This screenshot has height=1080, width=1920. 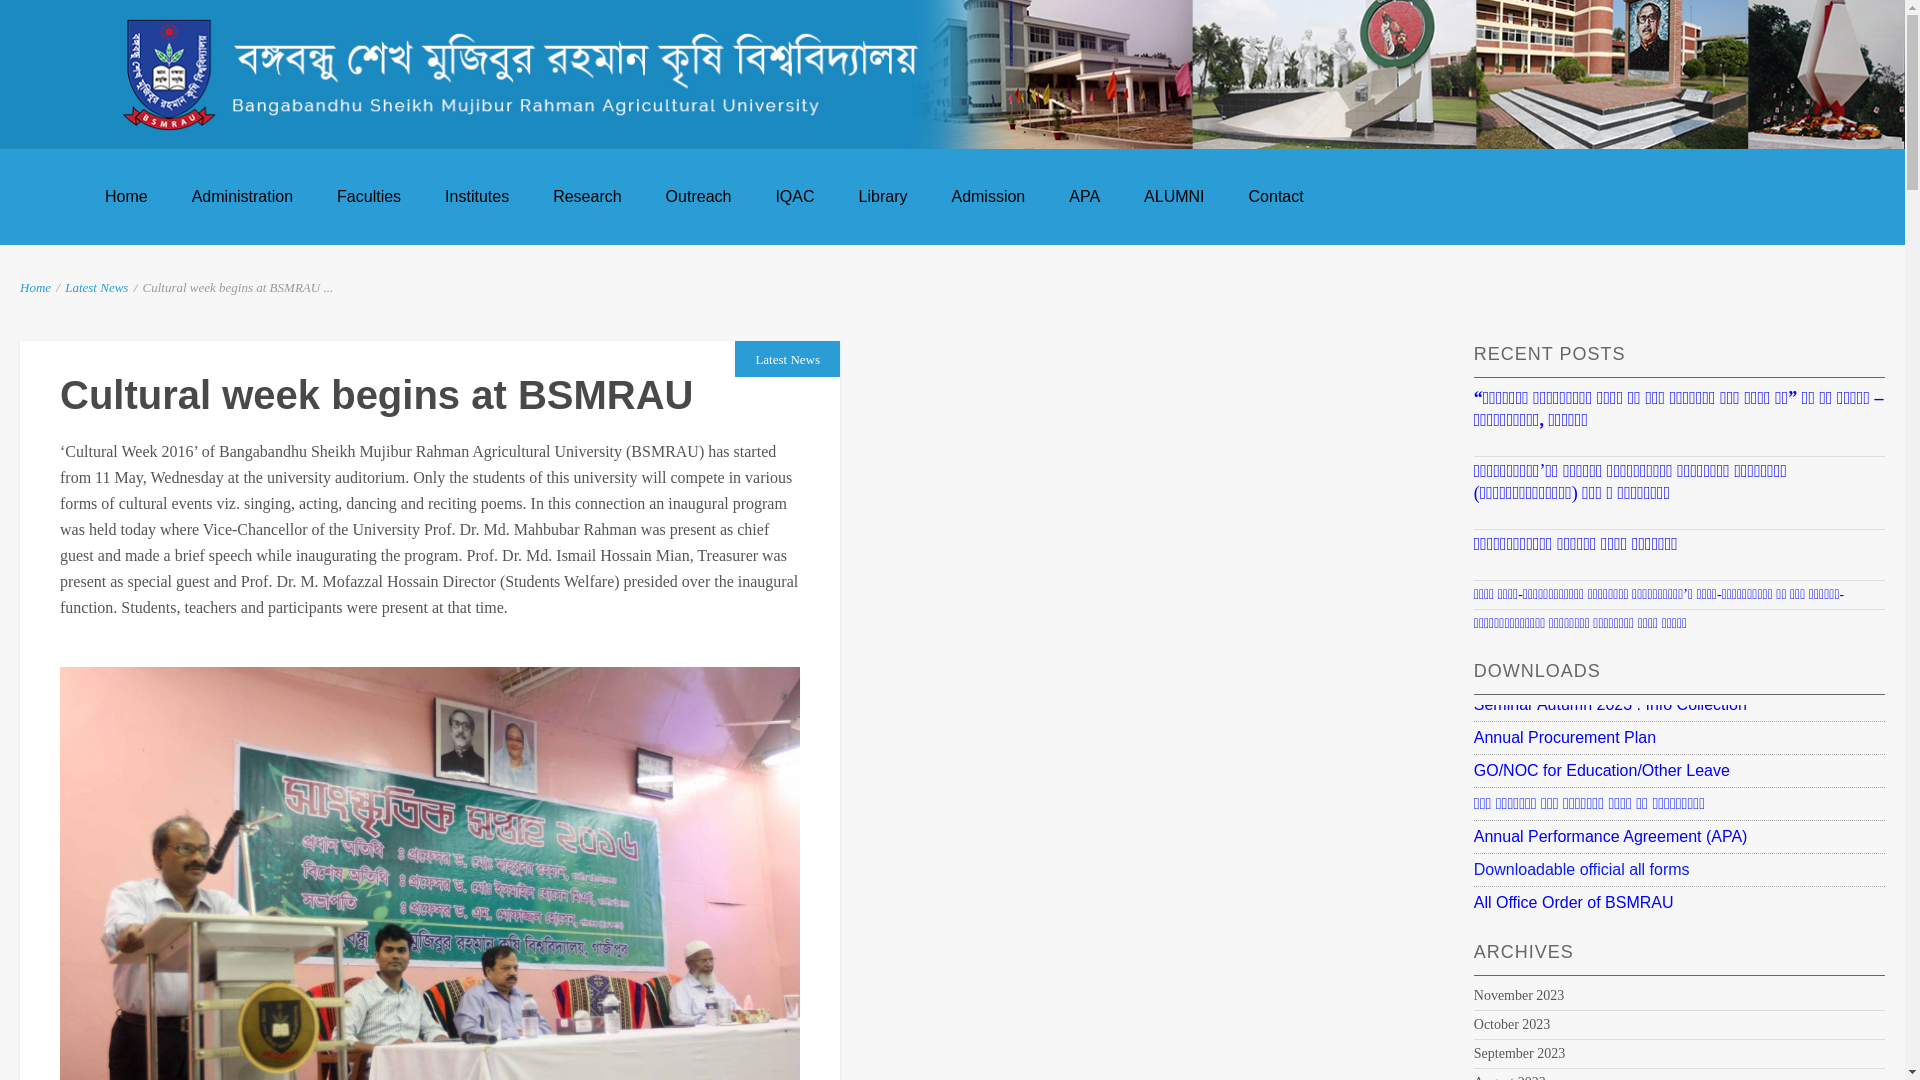 What do you see at coordinates (1565, 738) in the screenshot?
I see `Annual Procurement Plan` at bounding box center [1565, 738].